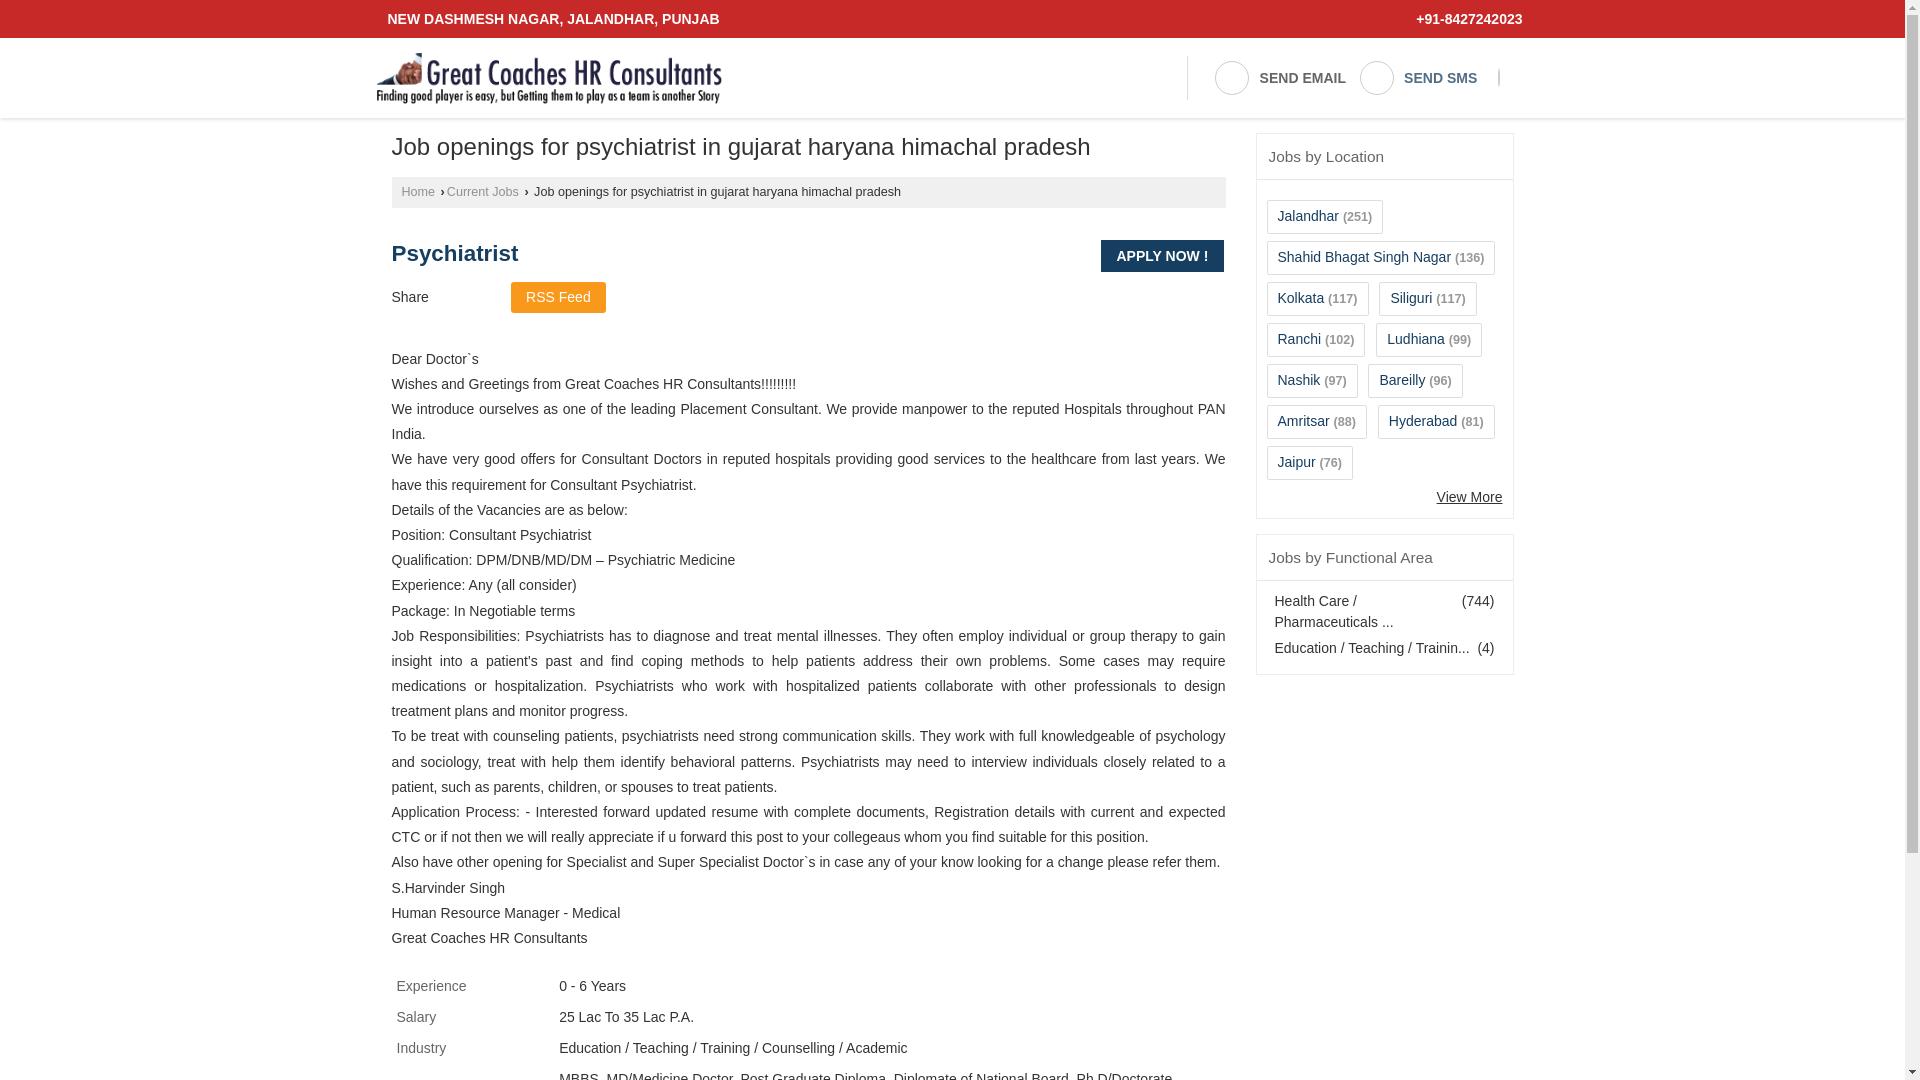 The image size is (1920, 1080). I want to click on RSS Feed, so click(558, 297).